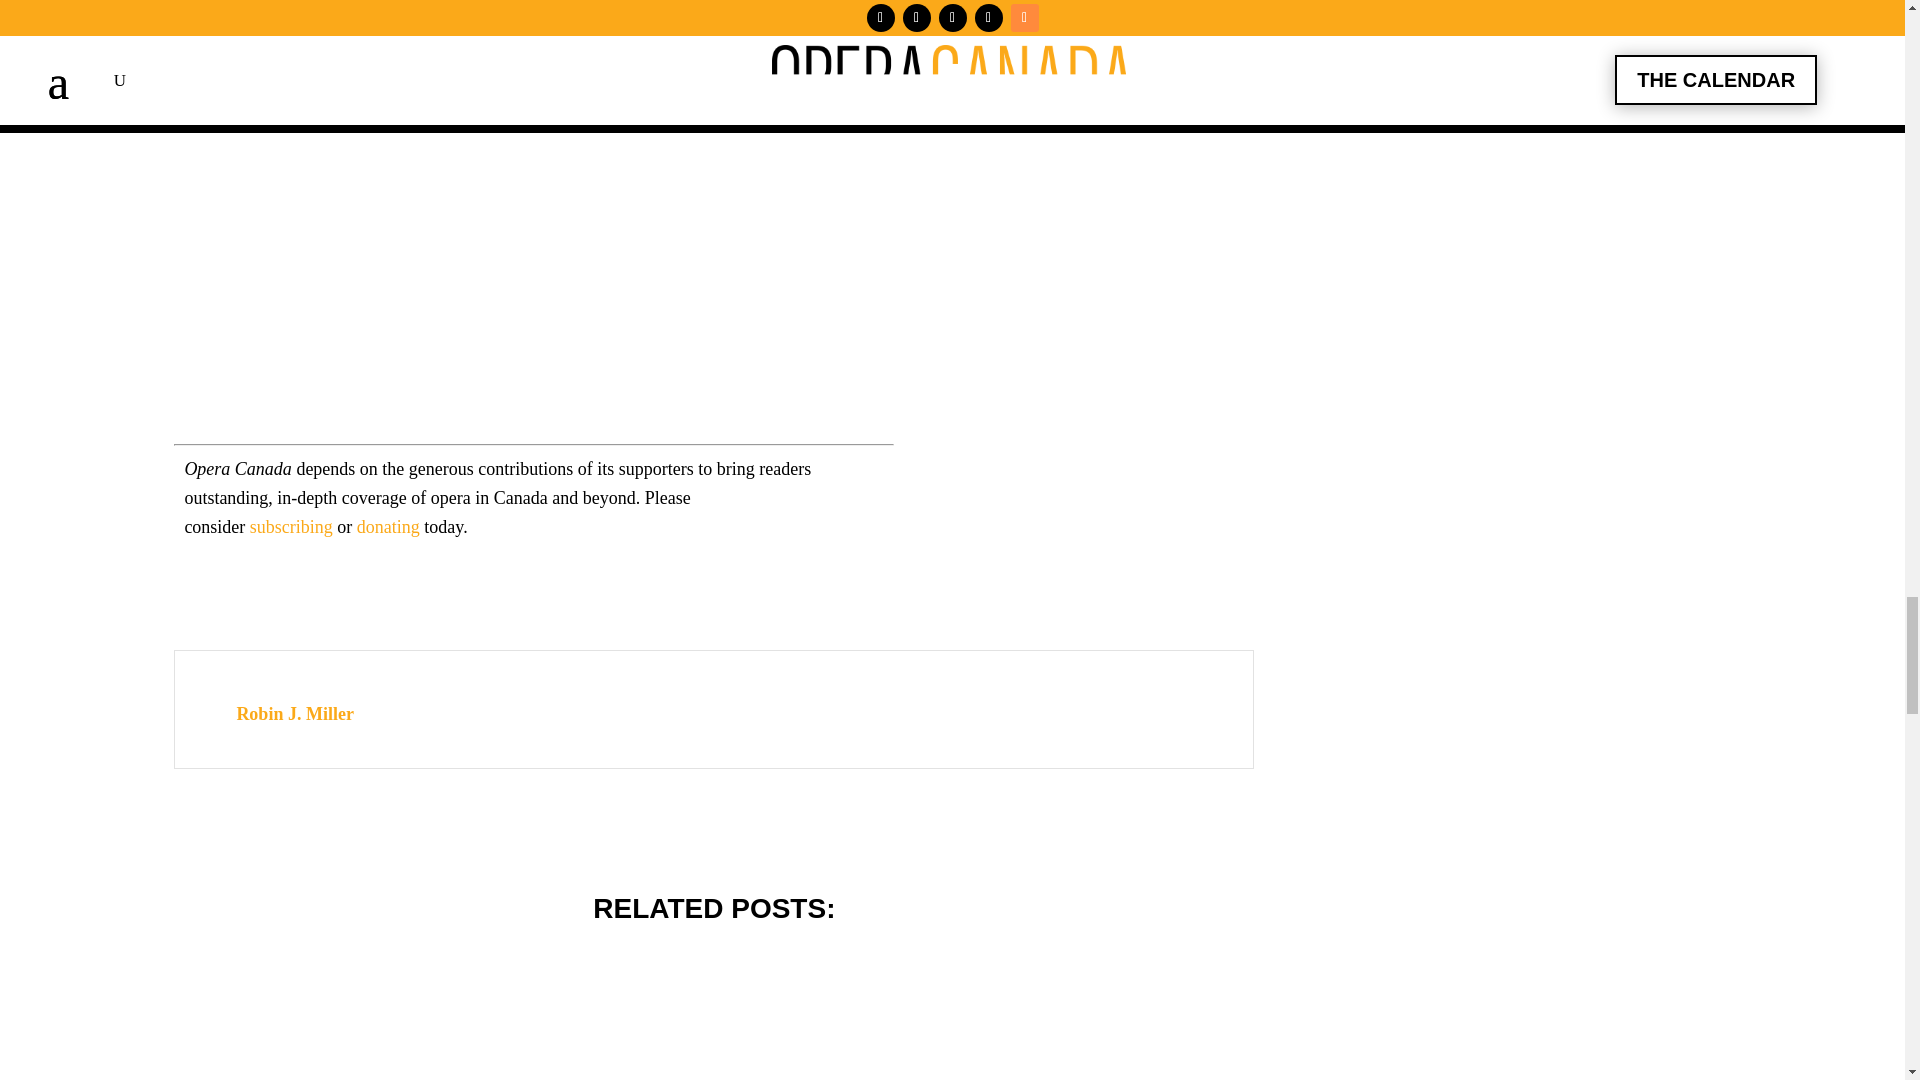  Describe the element at coordinates (294, 728) in the screenshot. I see `Robin J. Miller` at that location.